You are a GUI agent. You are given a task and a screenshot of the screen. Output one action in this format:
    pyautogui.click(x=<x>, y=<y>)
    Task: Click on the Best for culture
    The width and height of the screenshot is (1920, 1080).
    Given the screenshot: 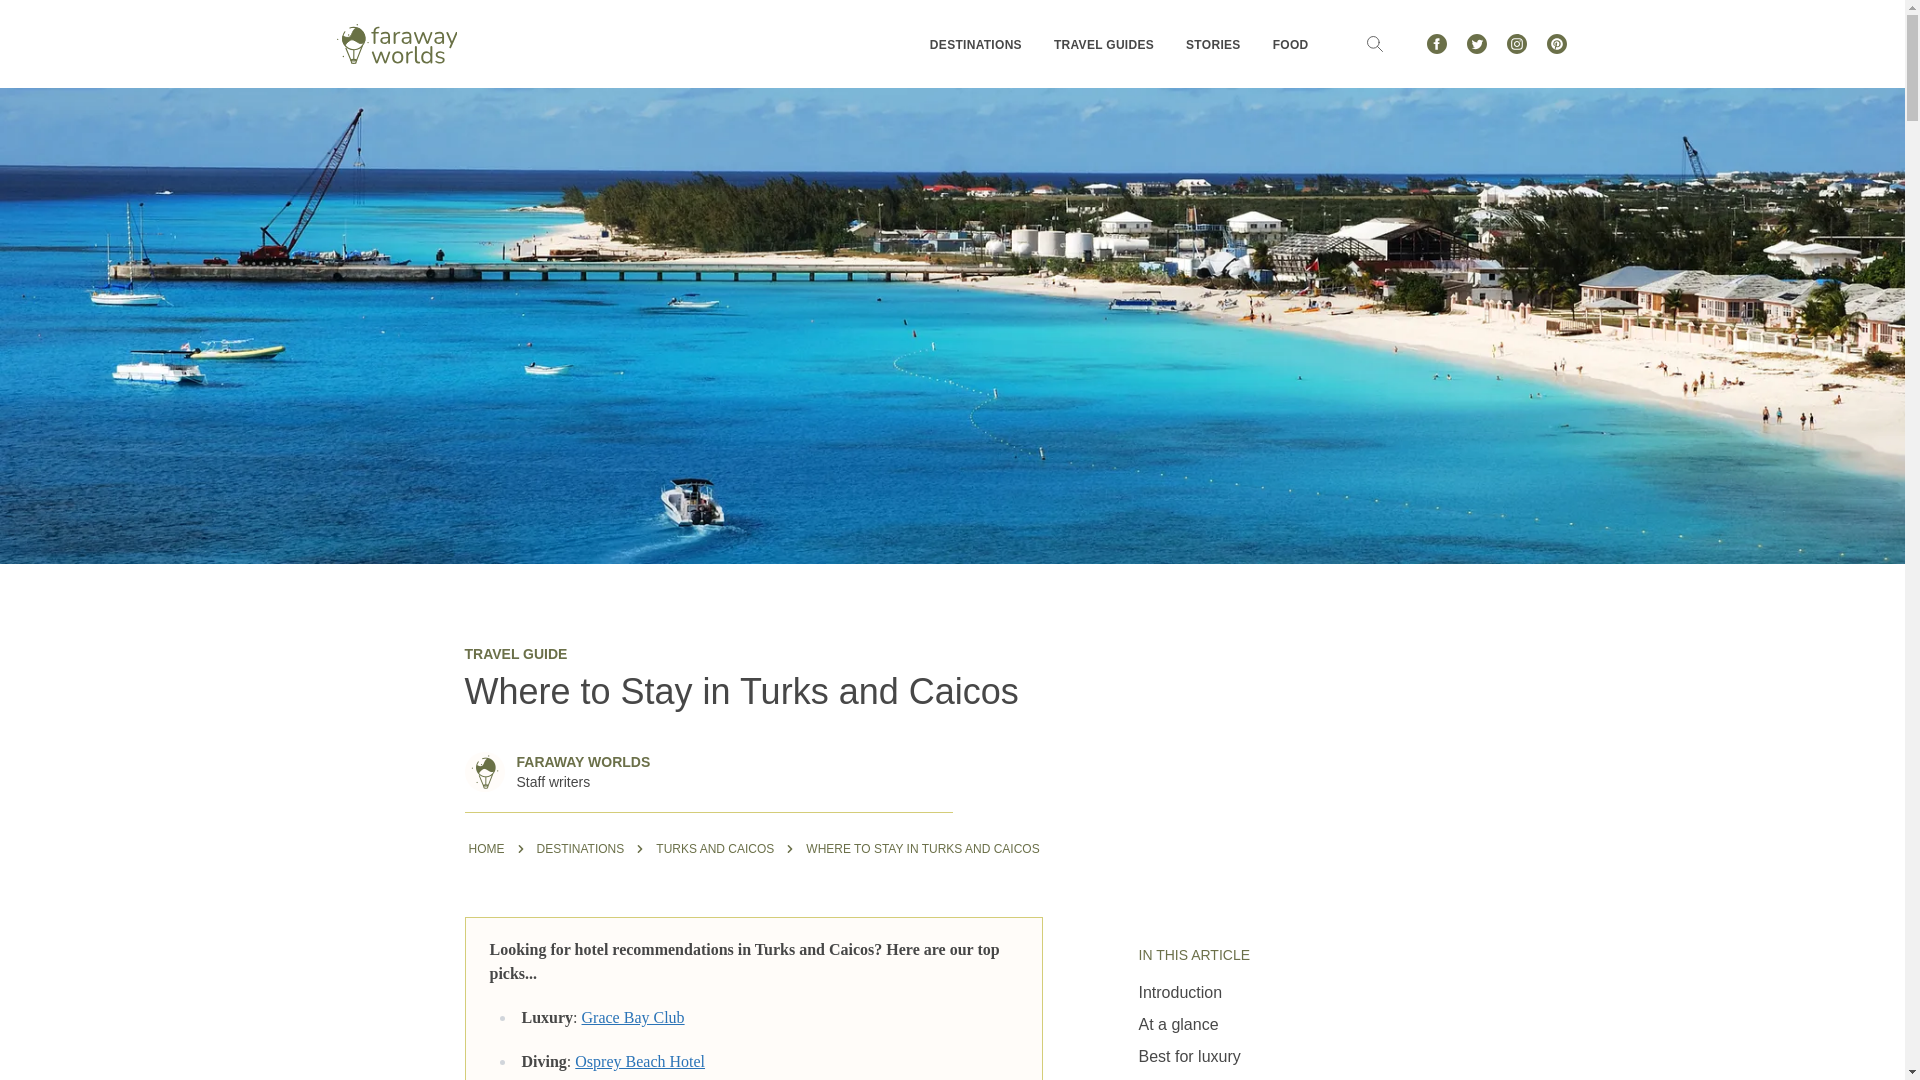 What is the action you would take?
    pyautogui.click(x=1192, y=1076)
    